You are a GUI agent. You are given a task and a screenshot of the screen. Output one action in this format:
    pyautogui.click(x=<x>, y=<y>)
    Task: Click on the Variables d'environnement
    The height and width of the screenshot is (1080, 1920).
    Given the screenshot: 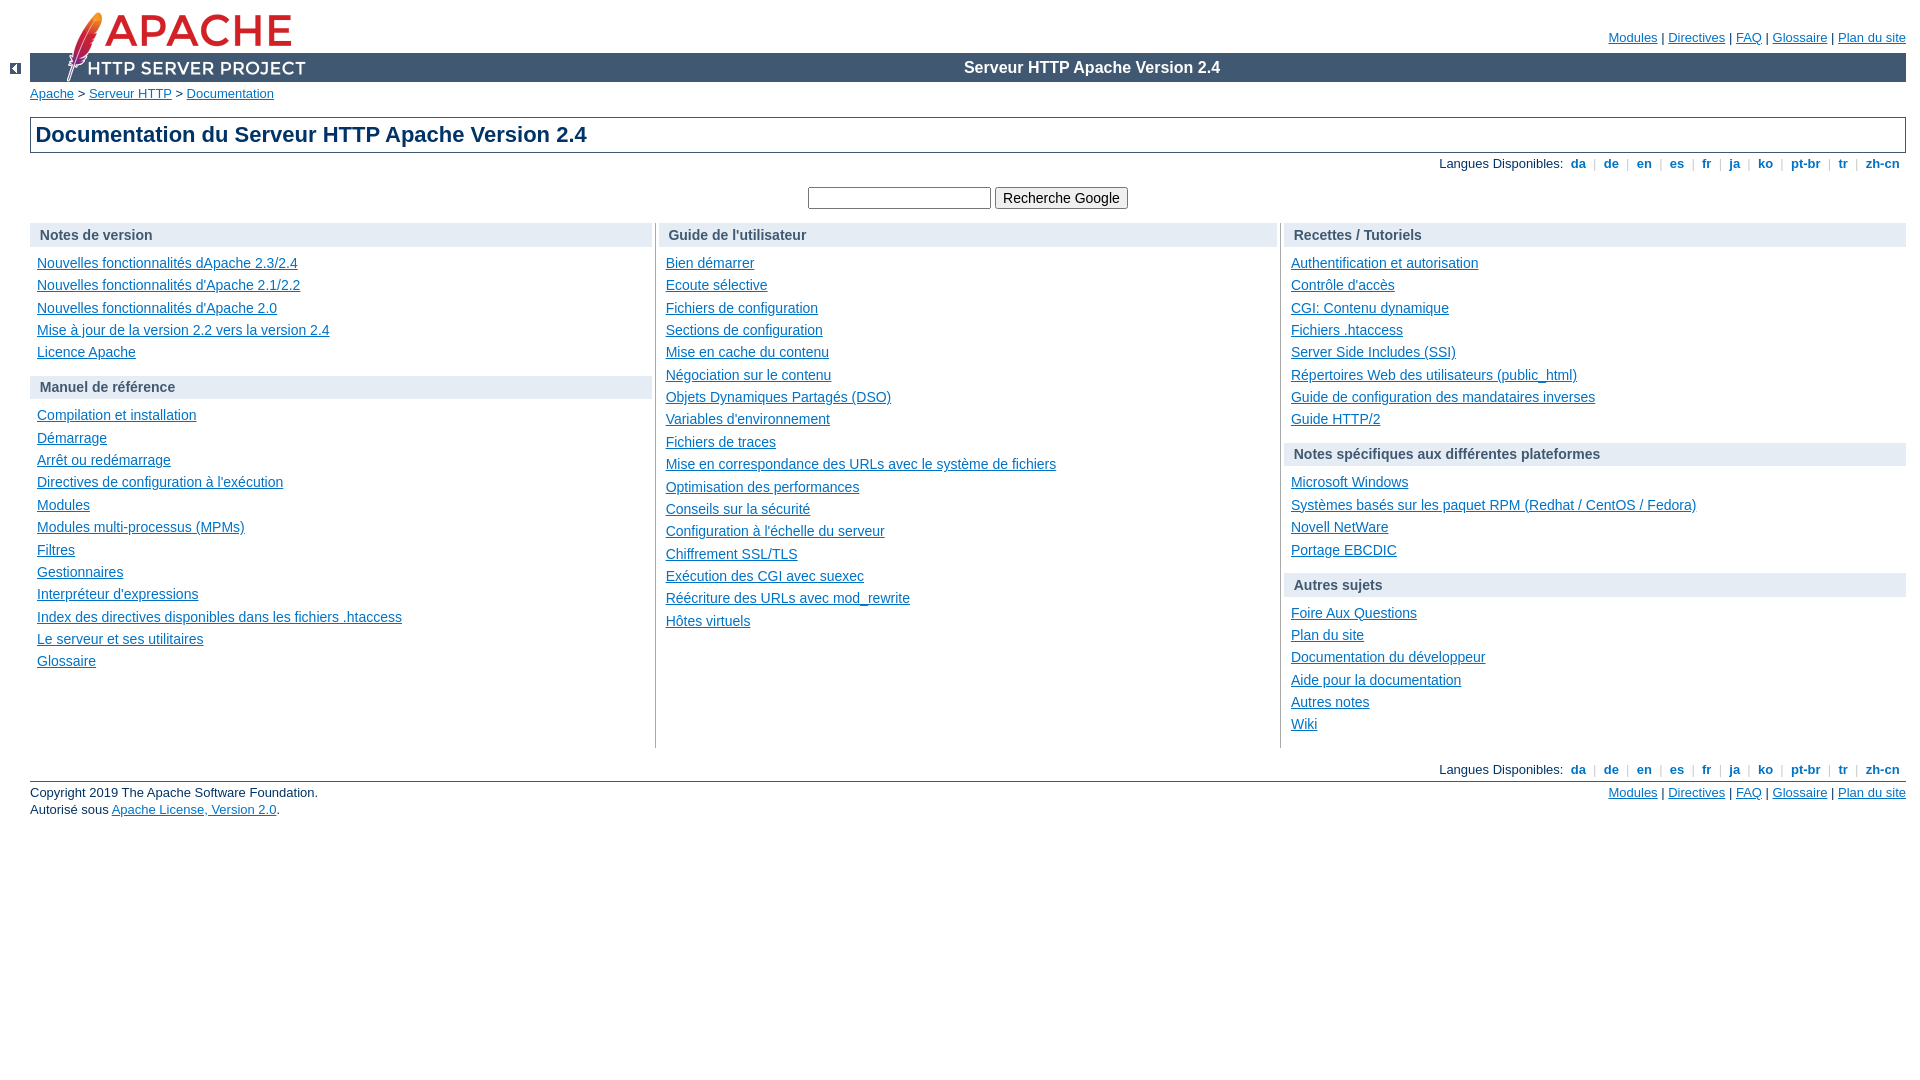 What is the action you would take?
    pyautogui.click(x=748, y=419)
    